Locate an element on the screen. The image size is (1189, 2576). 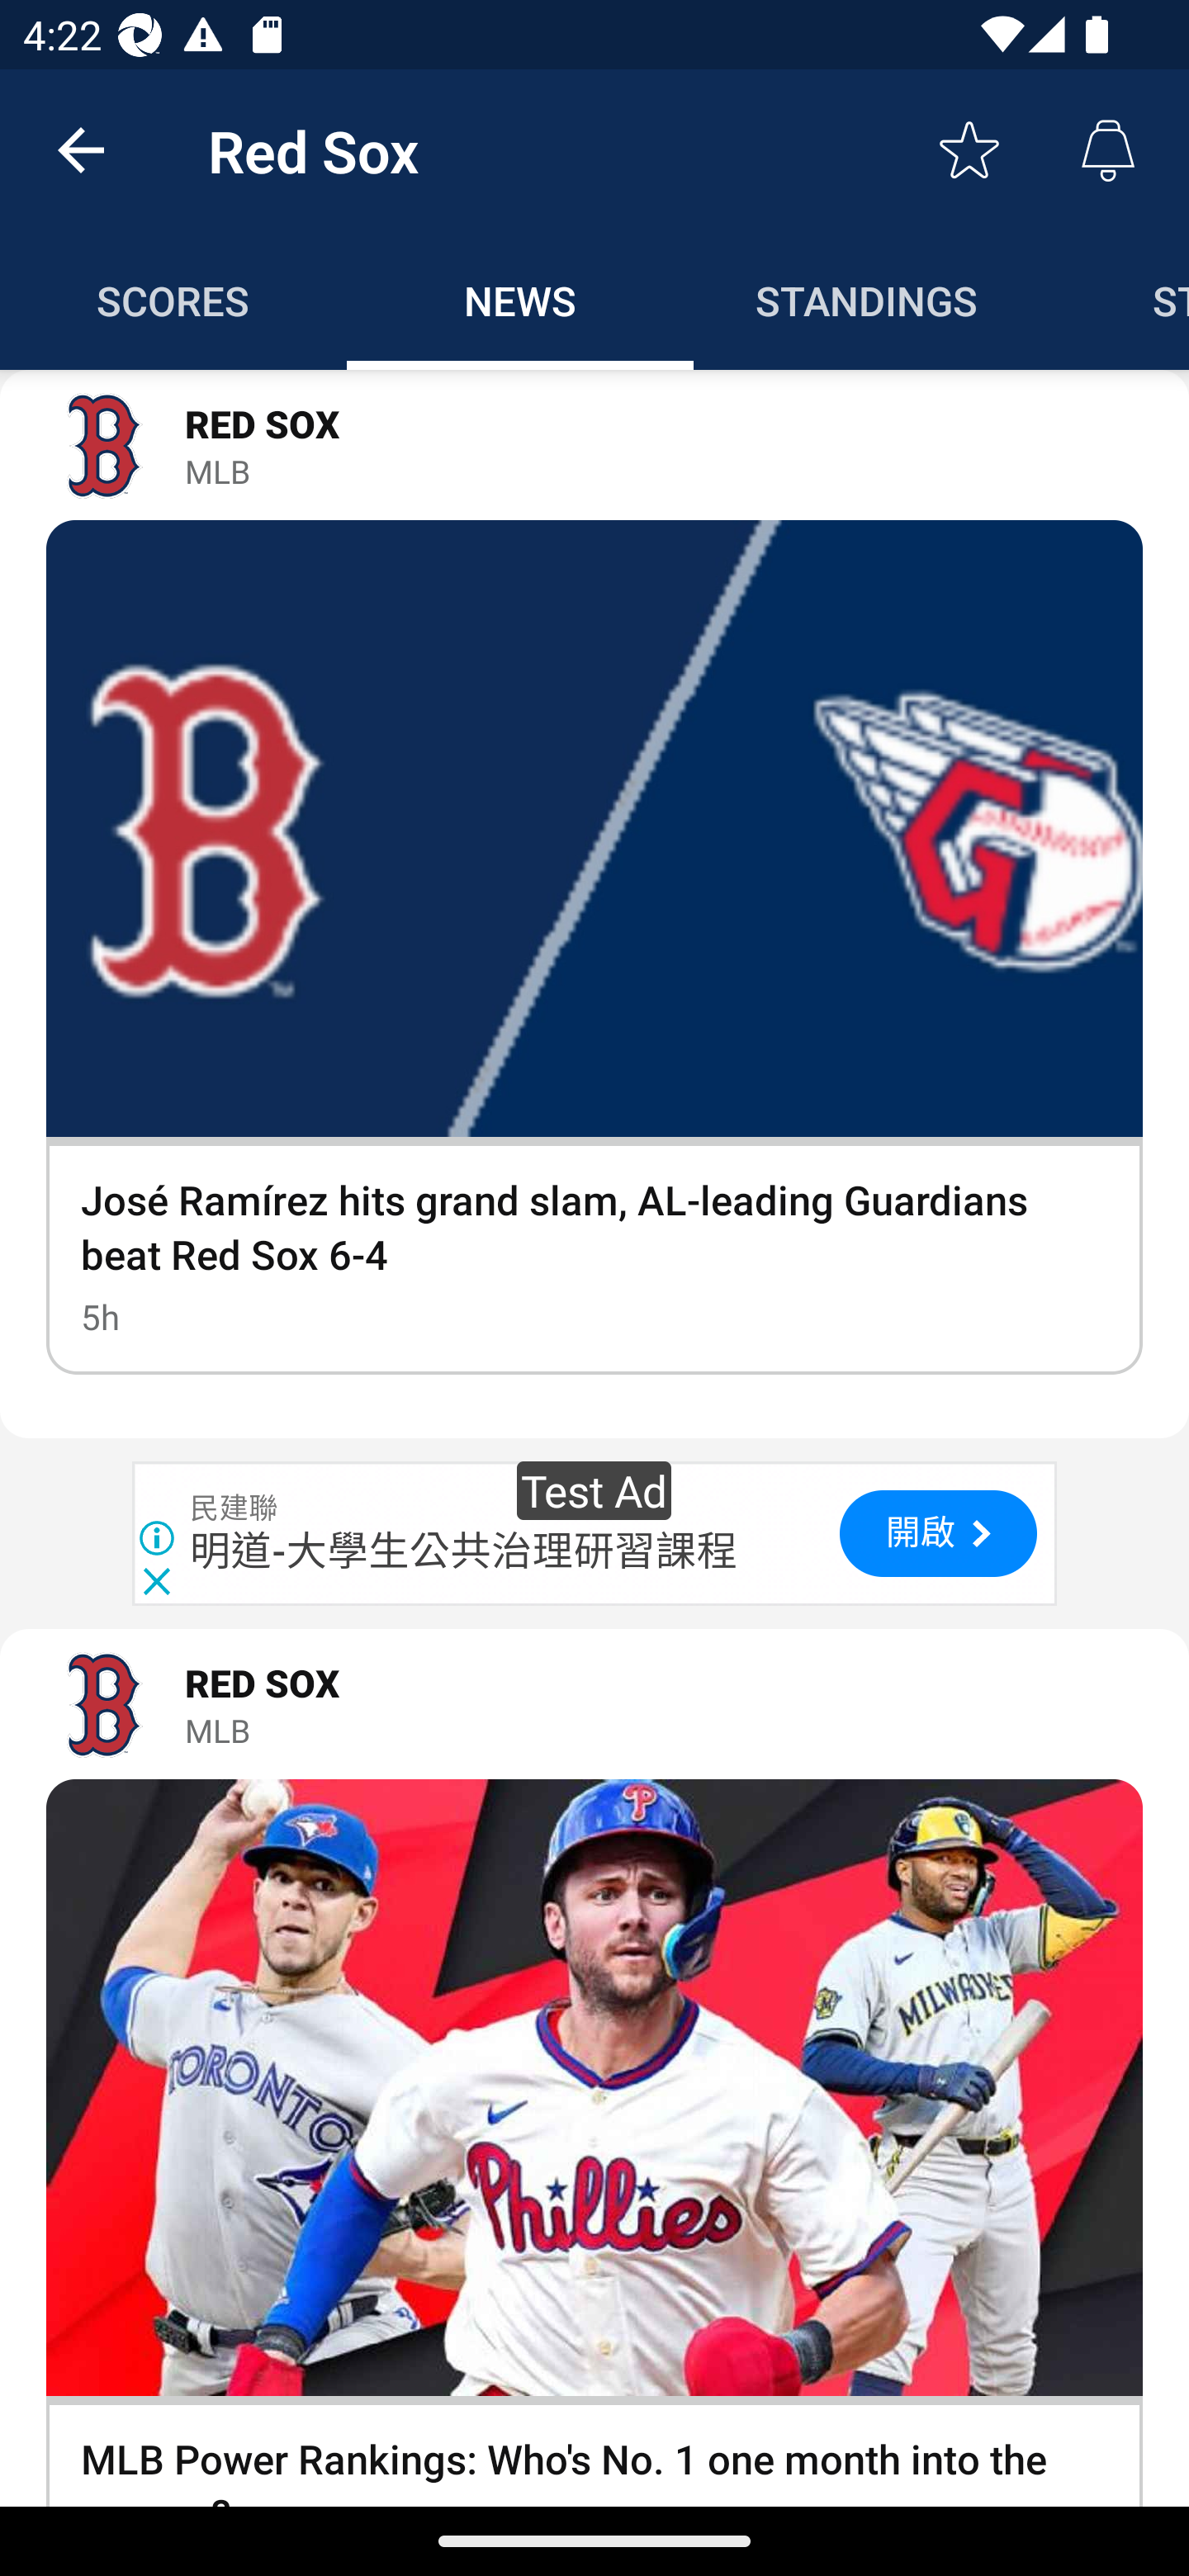
Favorite toggle is located at coordinates (969, 149).